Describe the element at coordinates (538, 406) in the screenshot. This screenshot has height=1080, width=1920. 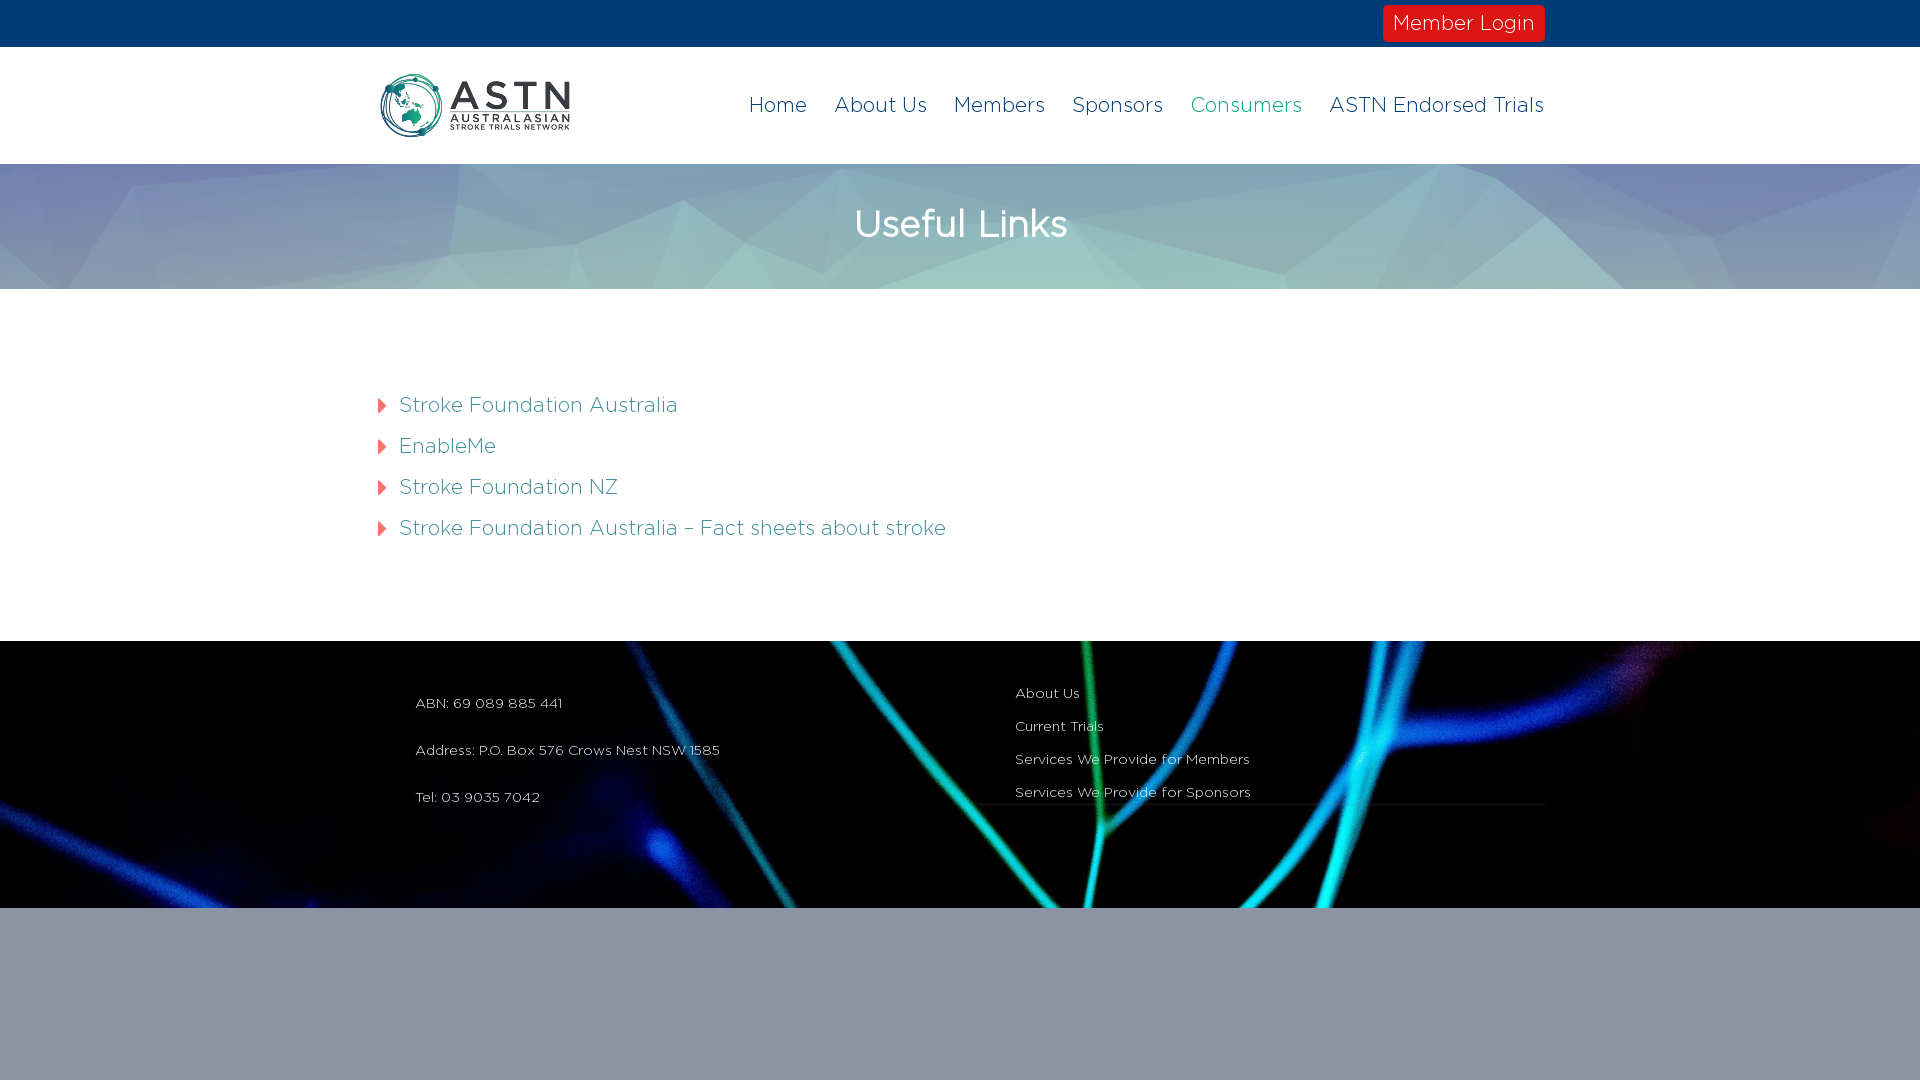
I see `Stroke Foundation Australia` at that location.